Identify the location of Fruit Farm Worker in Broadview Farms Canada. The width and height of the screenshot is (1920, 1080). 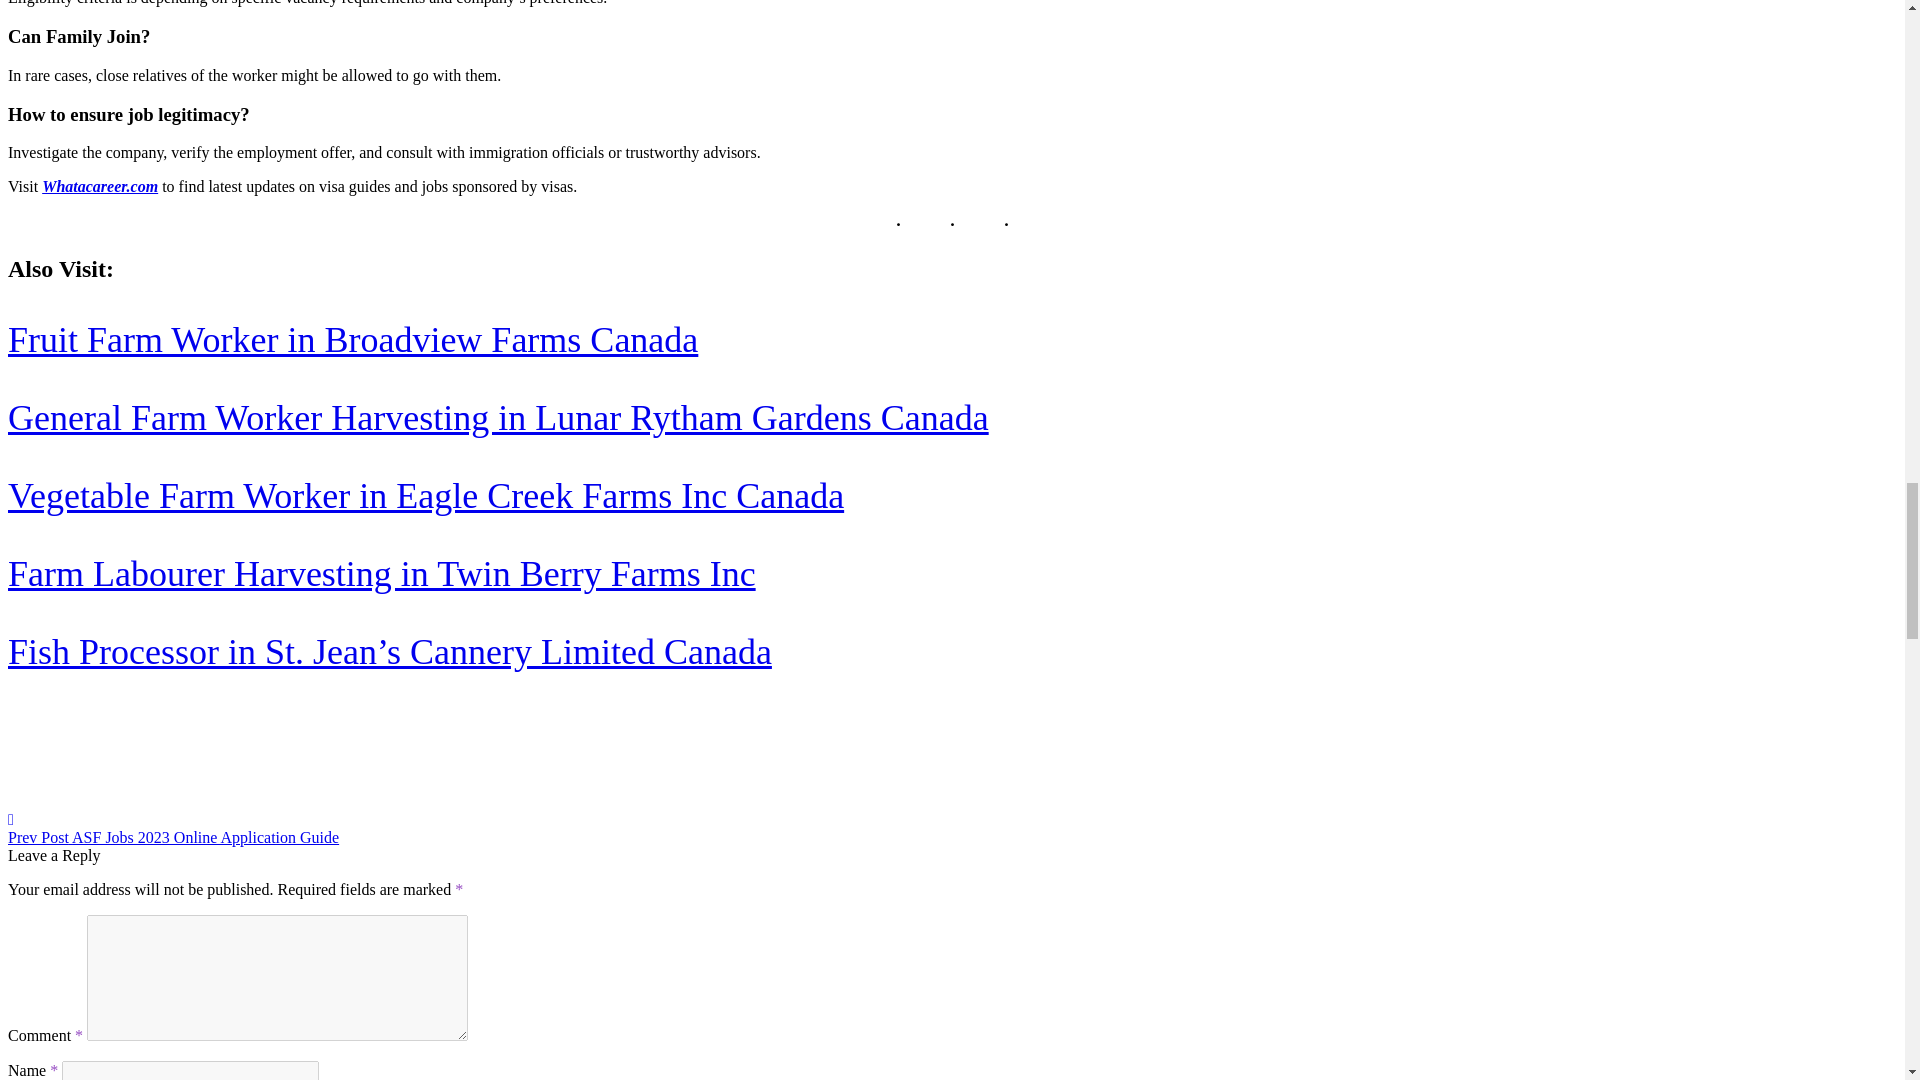
(352, 339).